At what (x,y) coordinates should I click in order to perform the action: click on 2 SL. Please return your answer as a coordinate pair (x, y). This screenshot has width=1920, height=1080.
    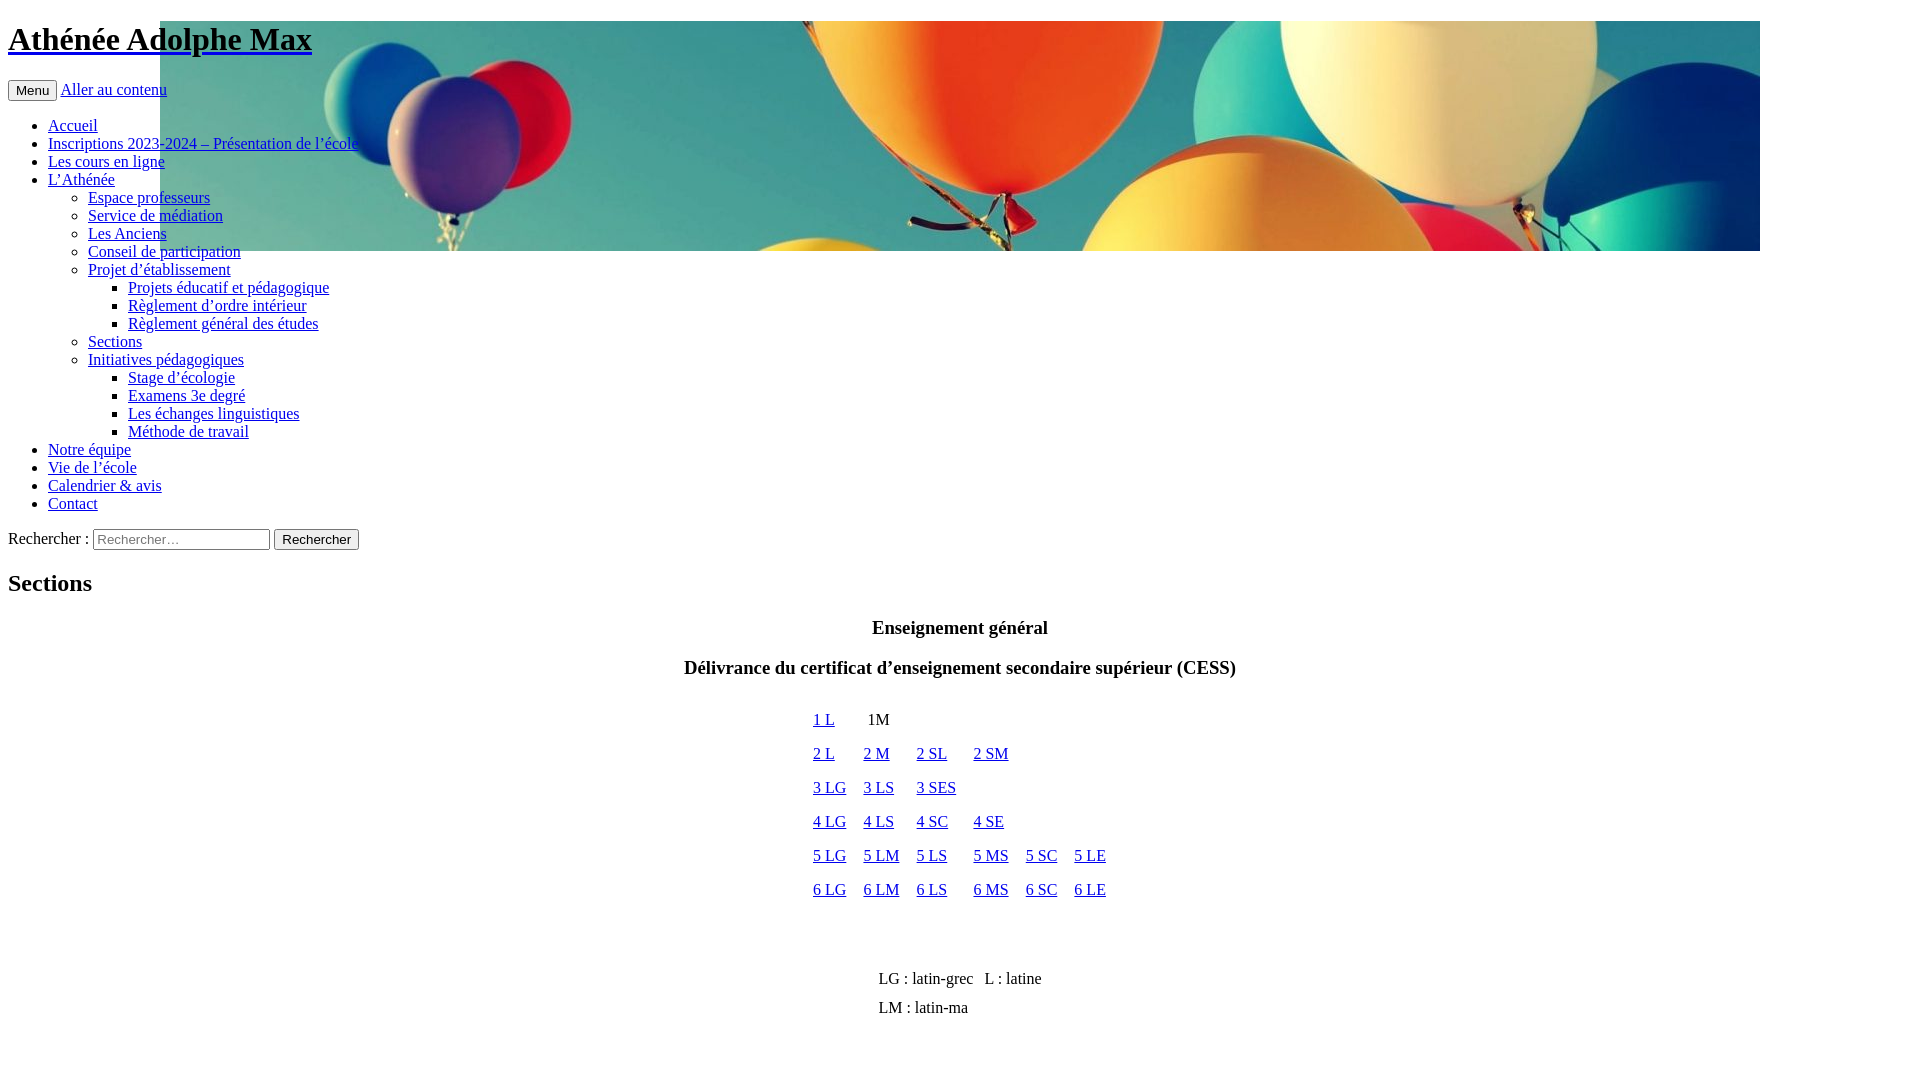
    Looking at the image, I should click on (932, 754).